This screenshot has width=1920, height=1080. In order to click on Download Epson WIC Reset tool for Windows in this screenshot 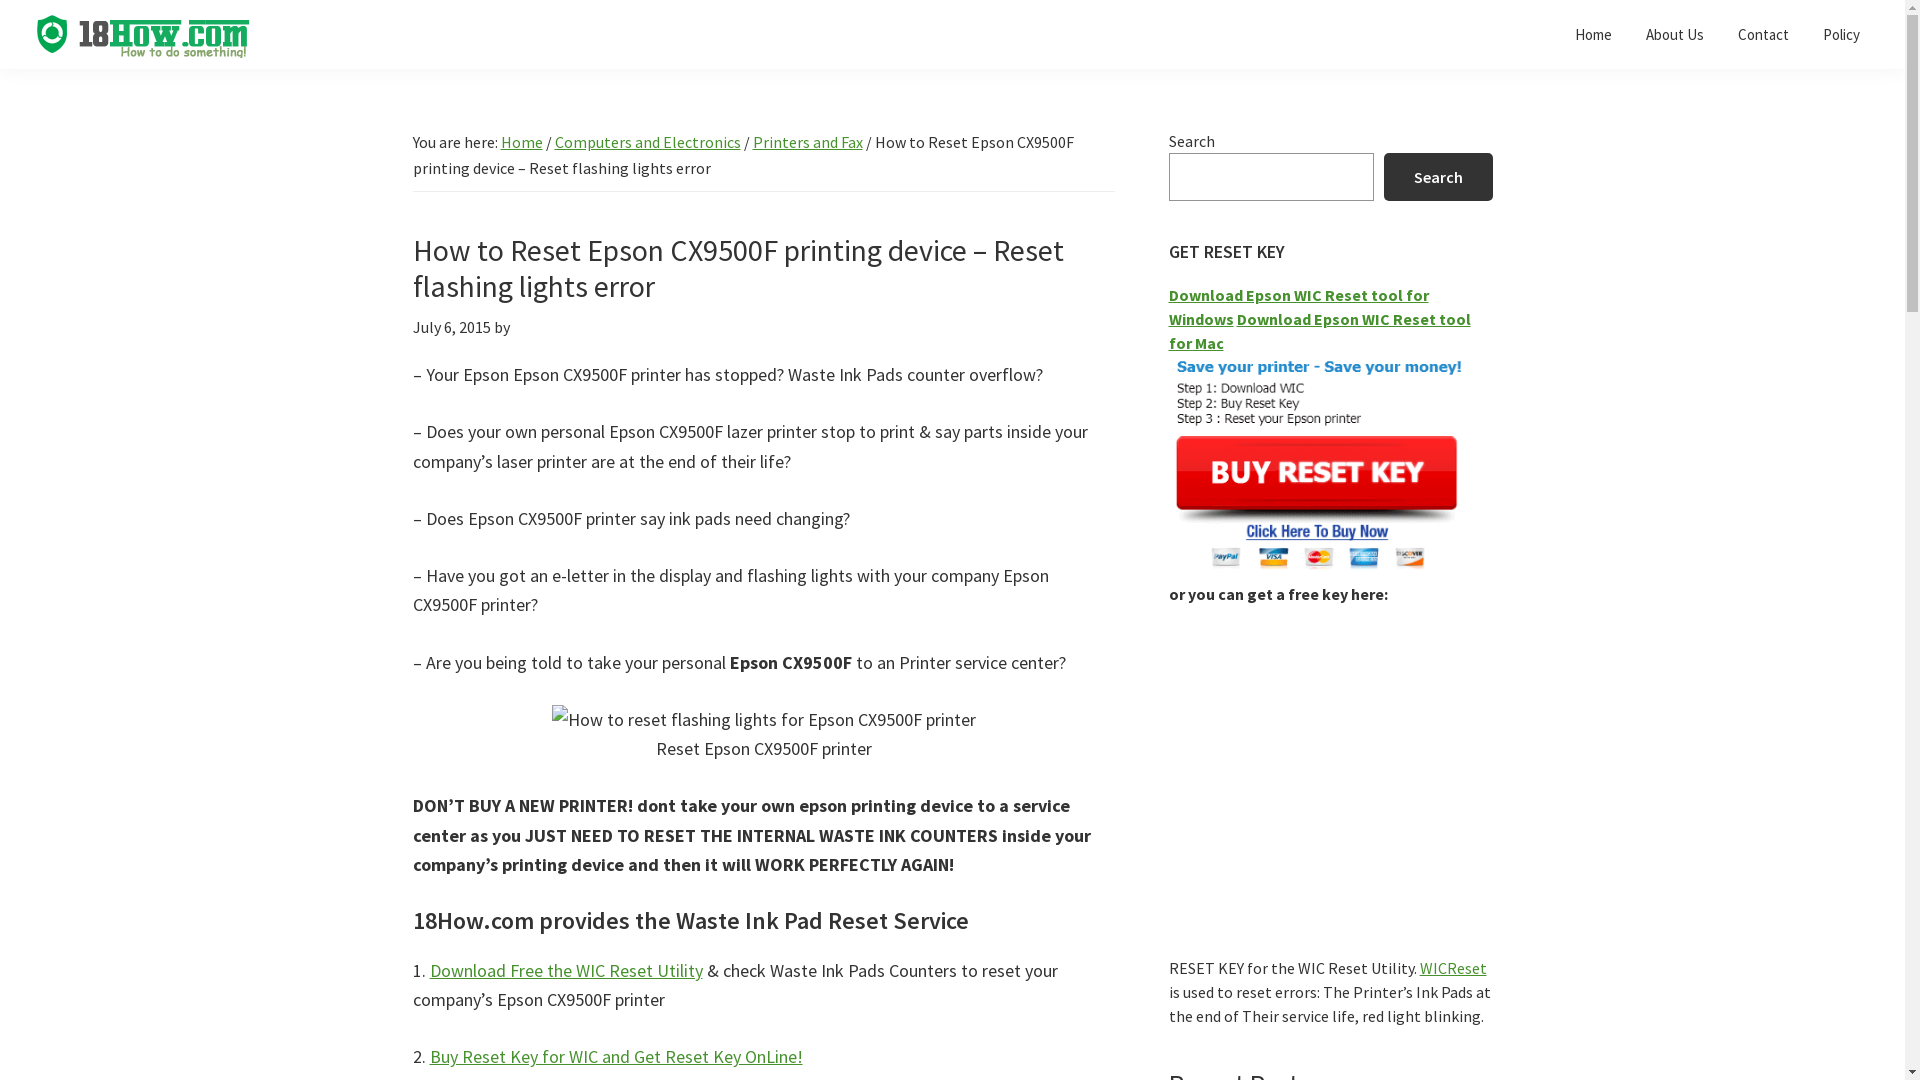, I will do `click(1298, 307)`.